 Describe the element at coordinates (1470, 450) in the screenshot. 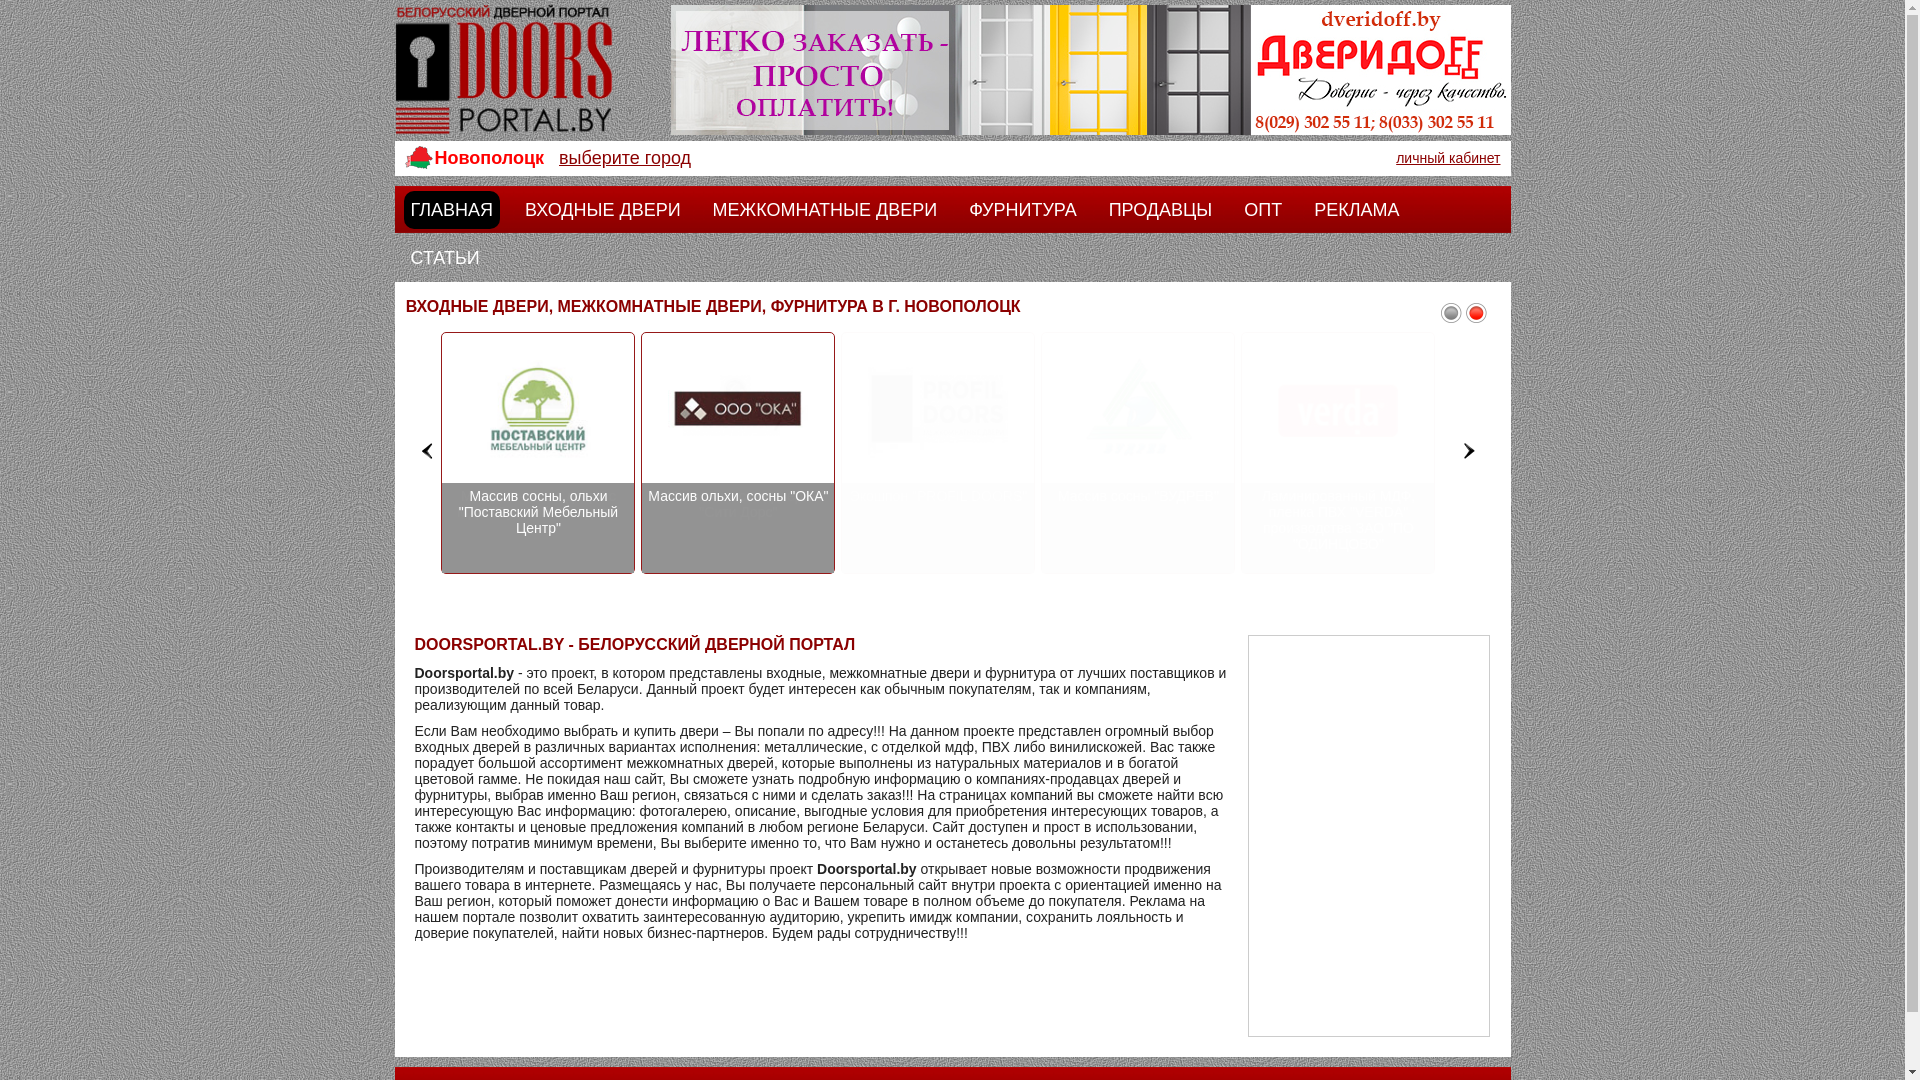

I see `>` at that location.